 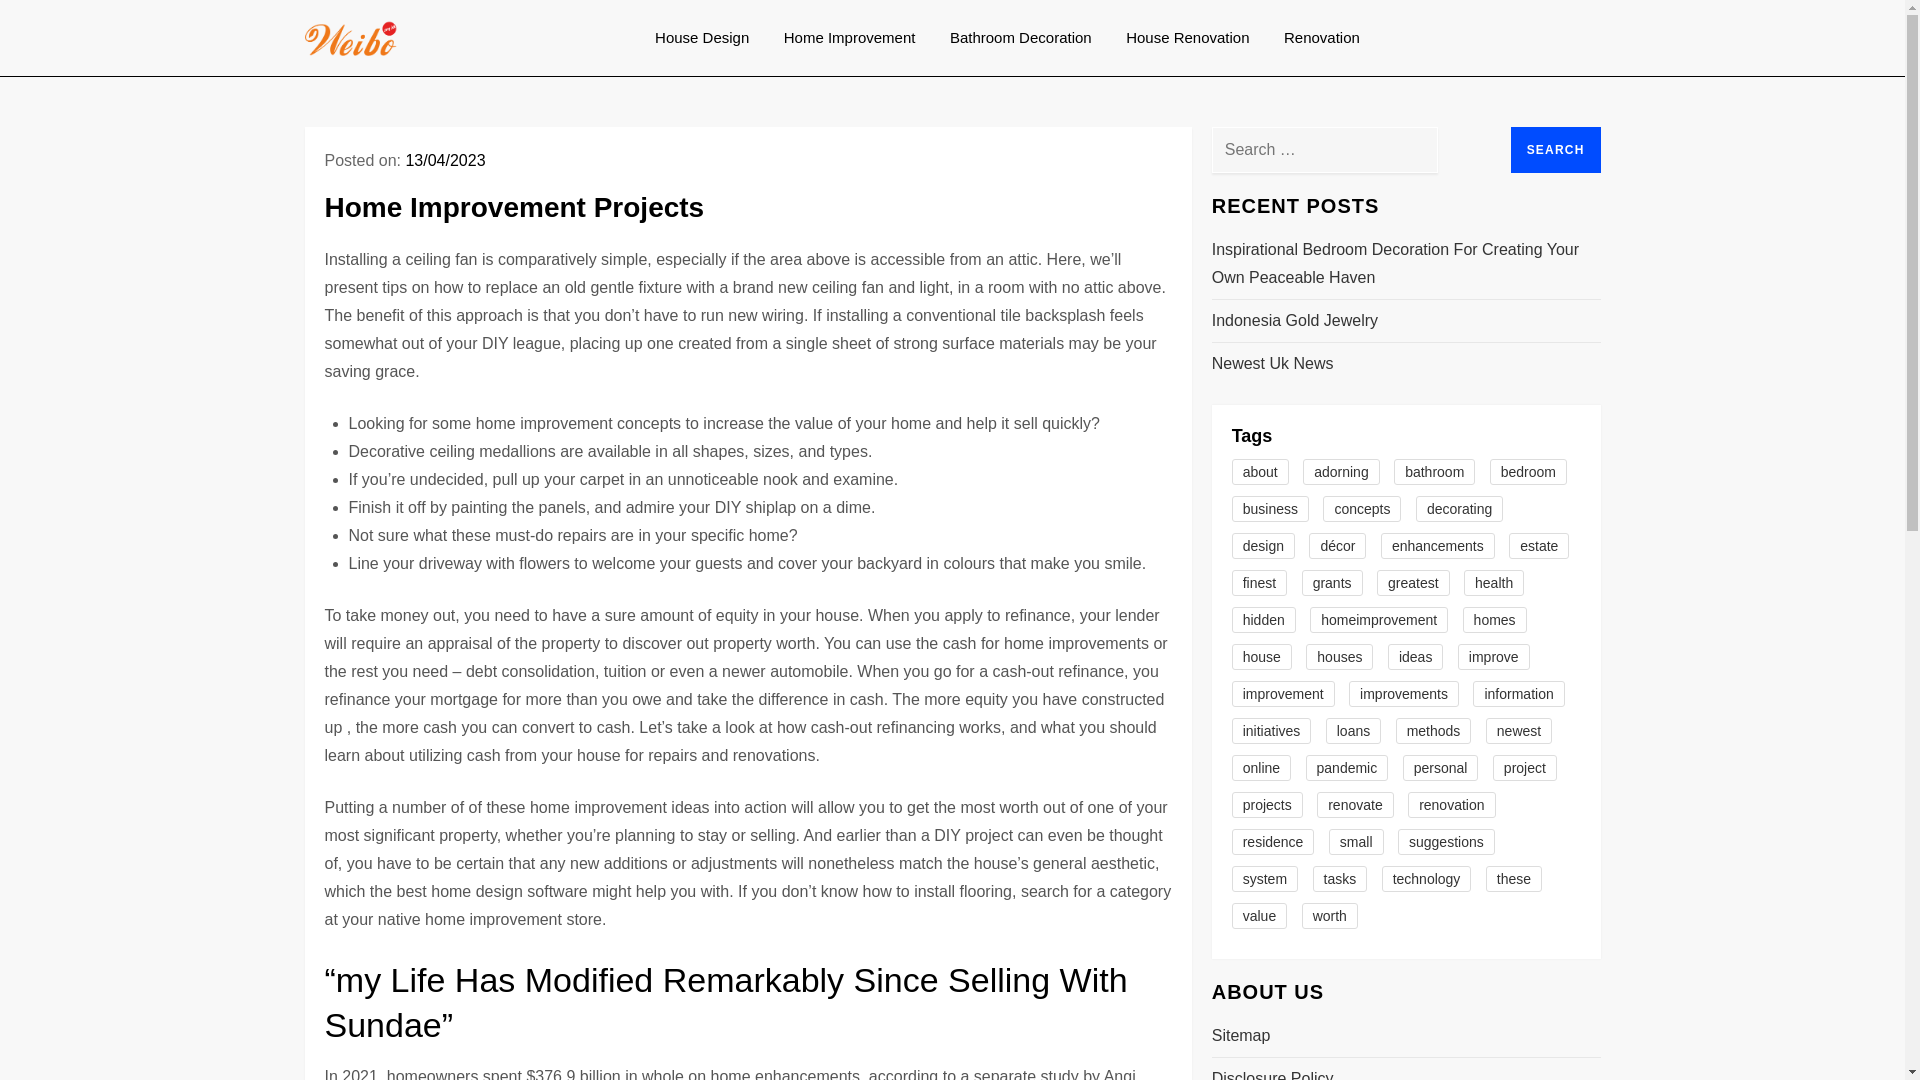 I want to click on Home Improvement, so click(x=850, y=38).